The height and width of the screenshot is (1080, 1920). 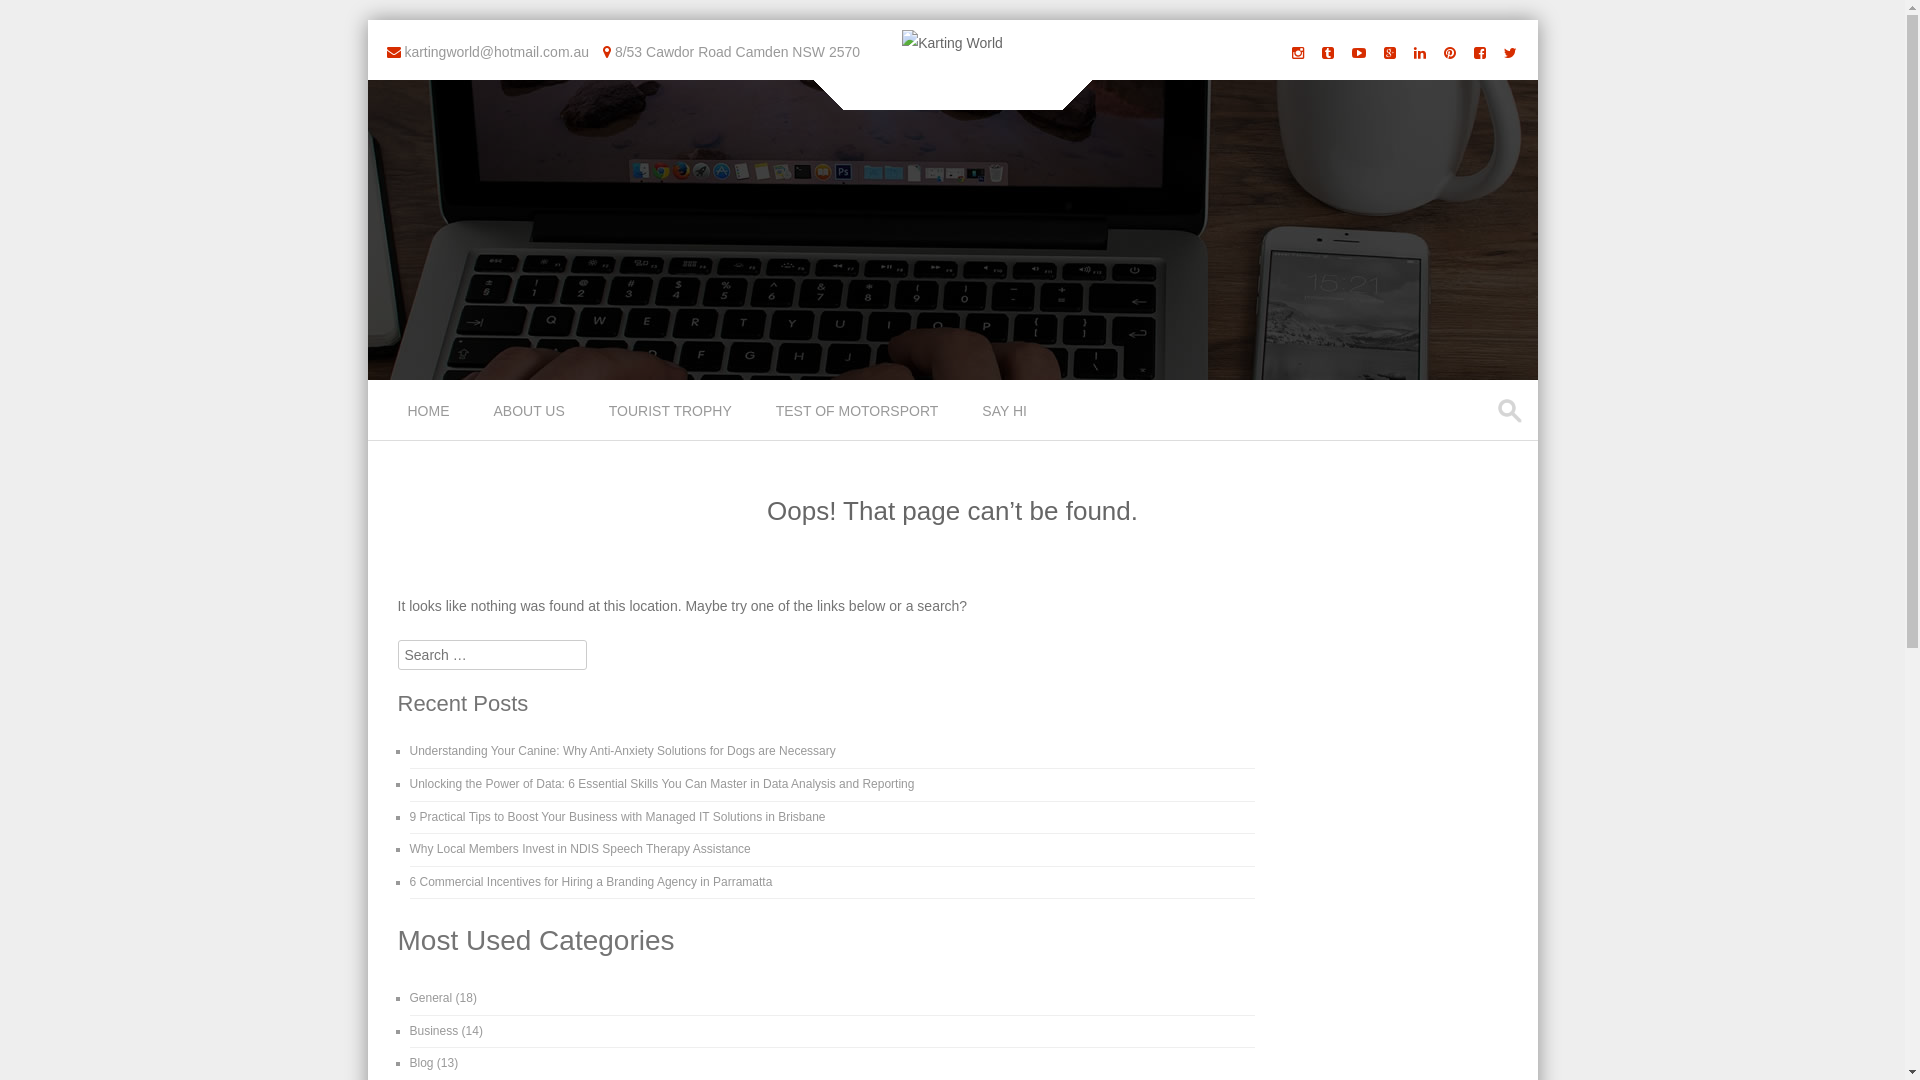 I want to click on Business, so click(x=434, y=1031).